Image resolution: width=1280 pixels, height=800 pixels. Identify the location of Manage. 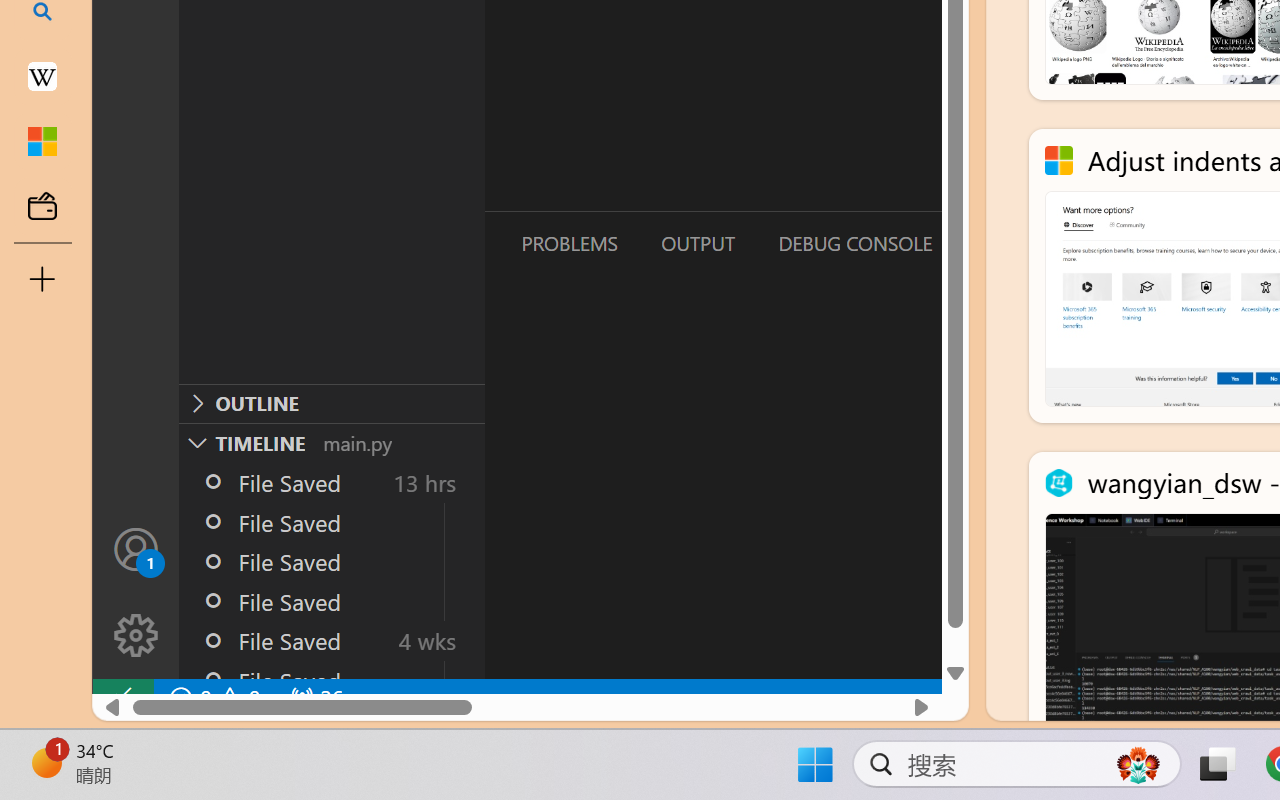
(136, 636).